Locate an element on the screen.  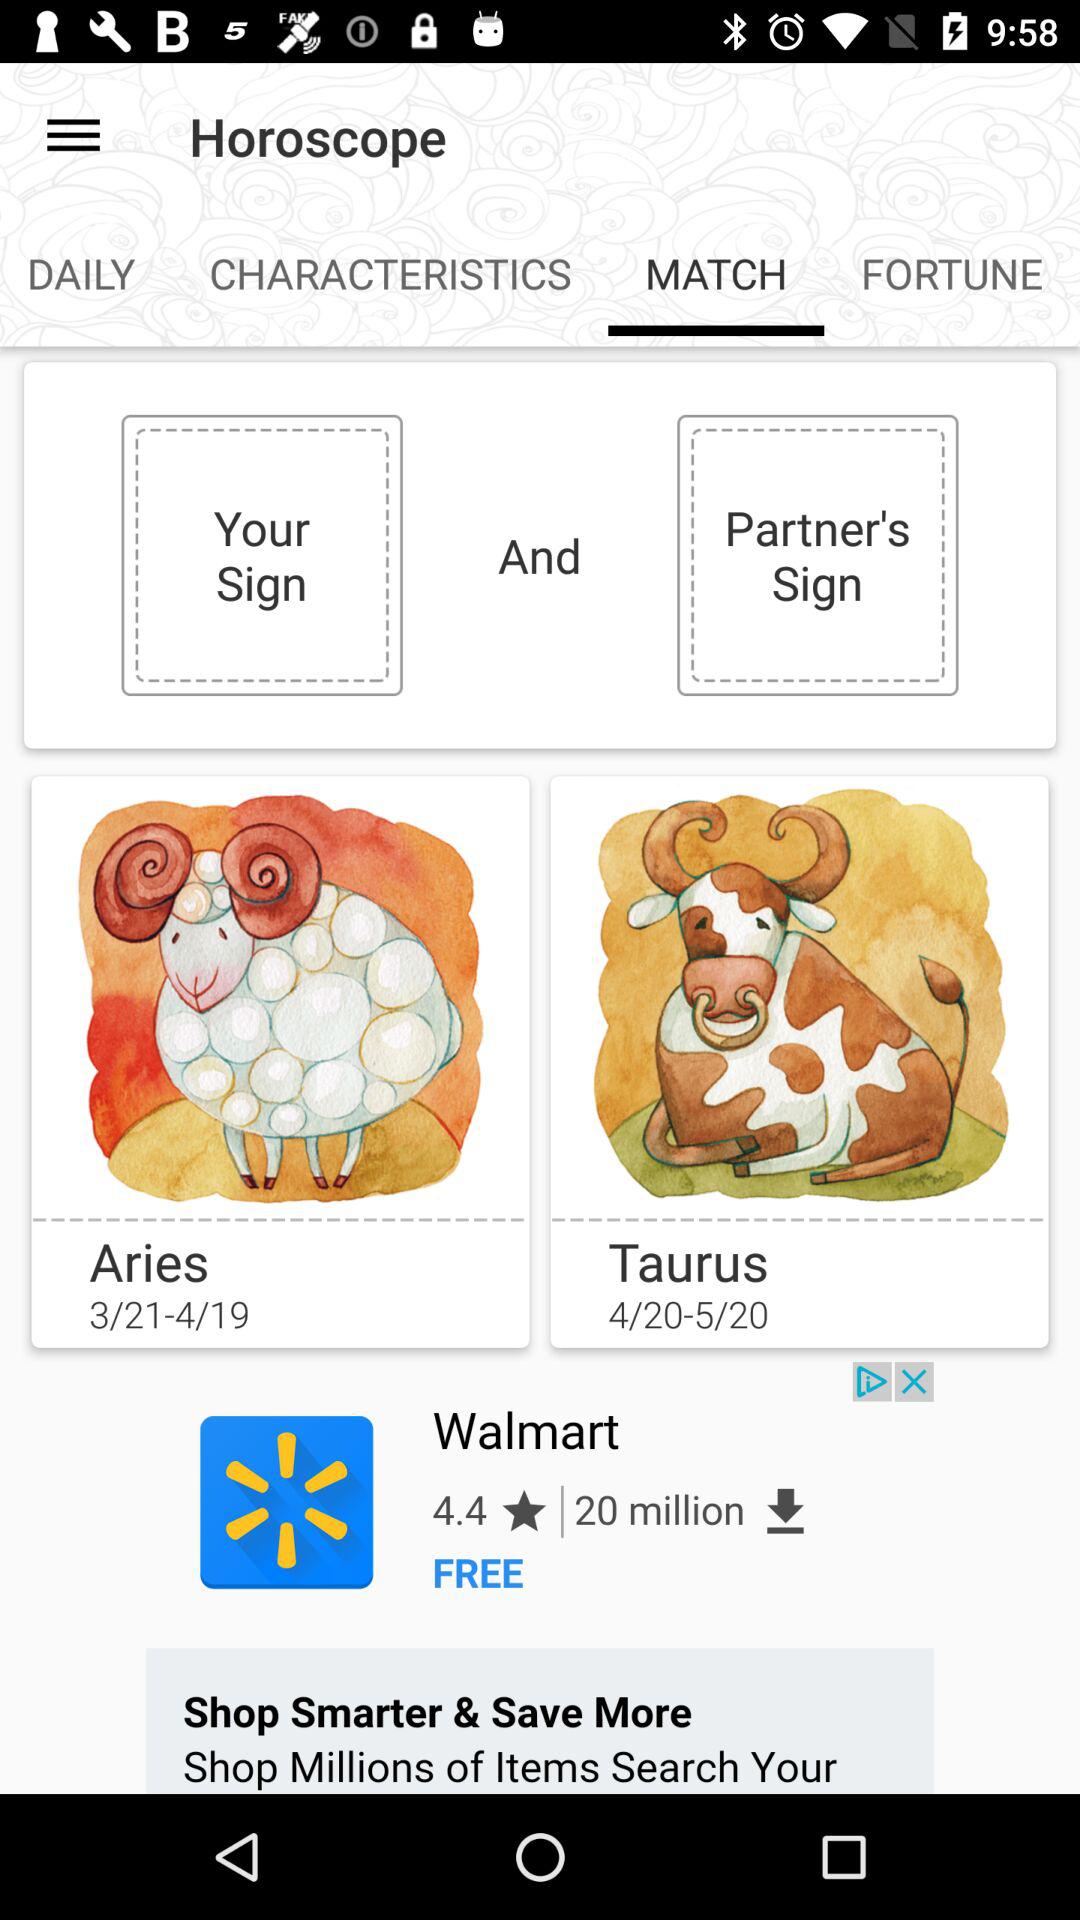
go to taurus horoscope is located at coordinates (799, 996).